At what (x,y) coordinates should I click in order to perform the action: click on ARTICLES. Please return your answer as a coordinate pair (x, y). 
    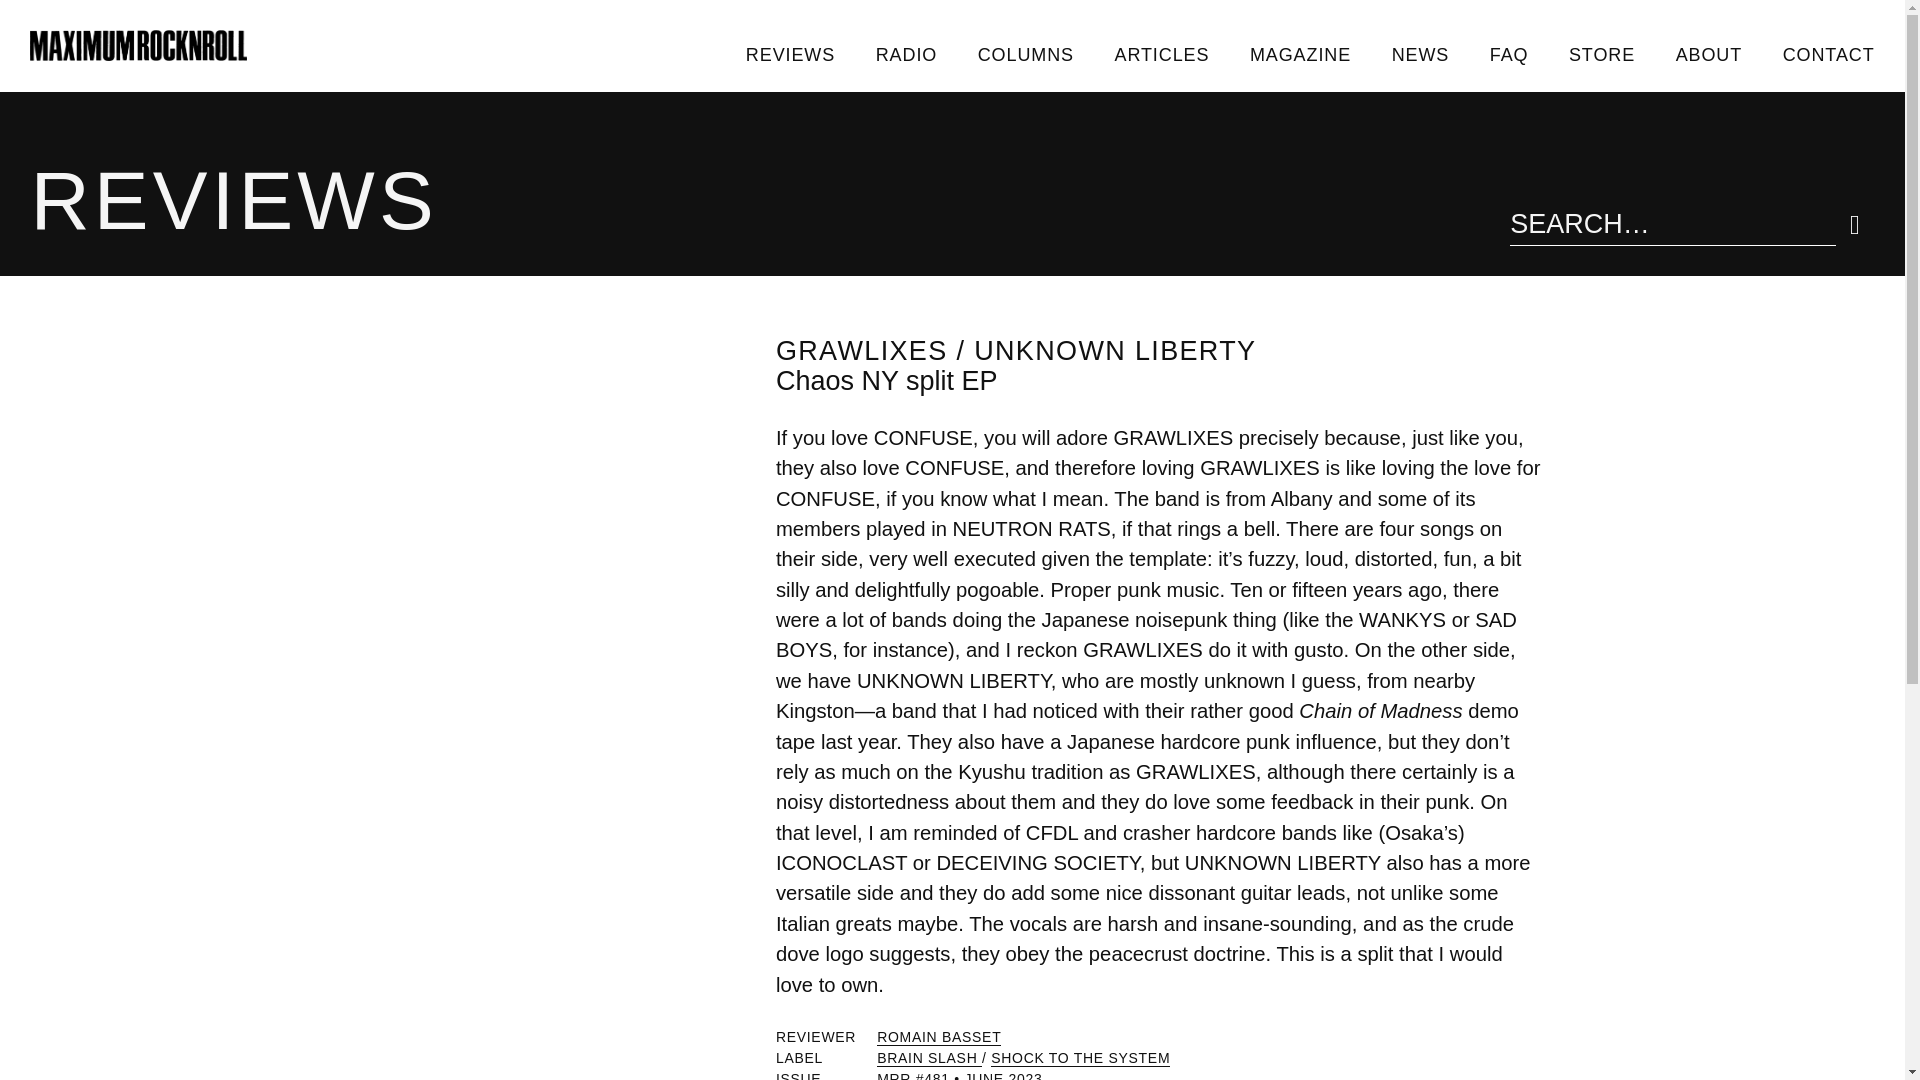
    Looking at the image, I should click on (1161, 54).